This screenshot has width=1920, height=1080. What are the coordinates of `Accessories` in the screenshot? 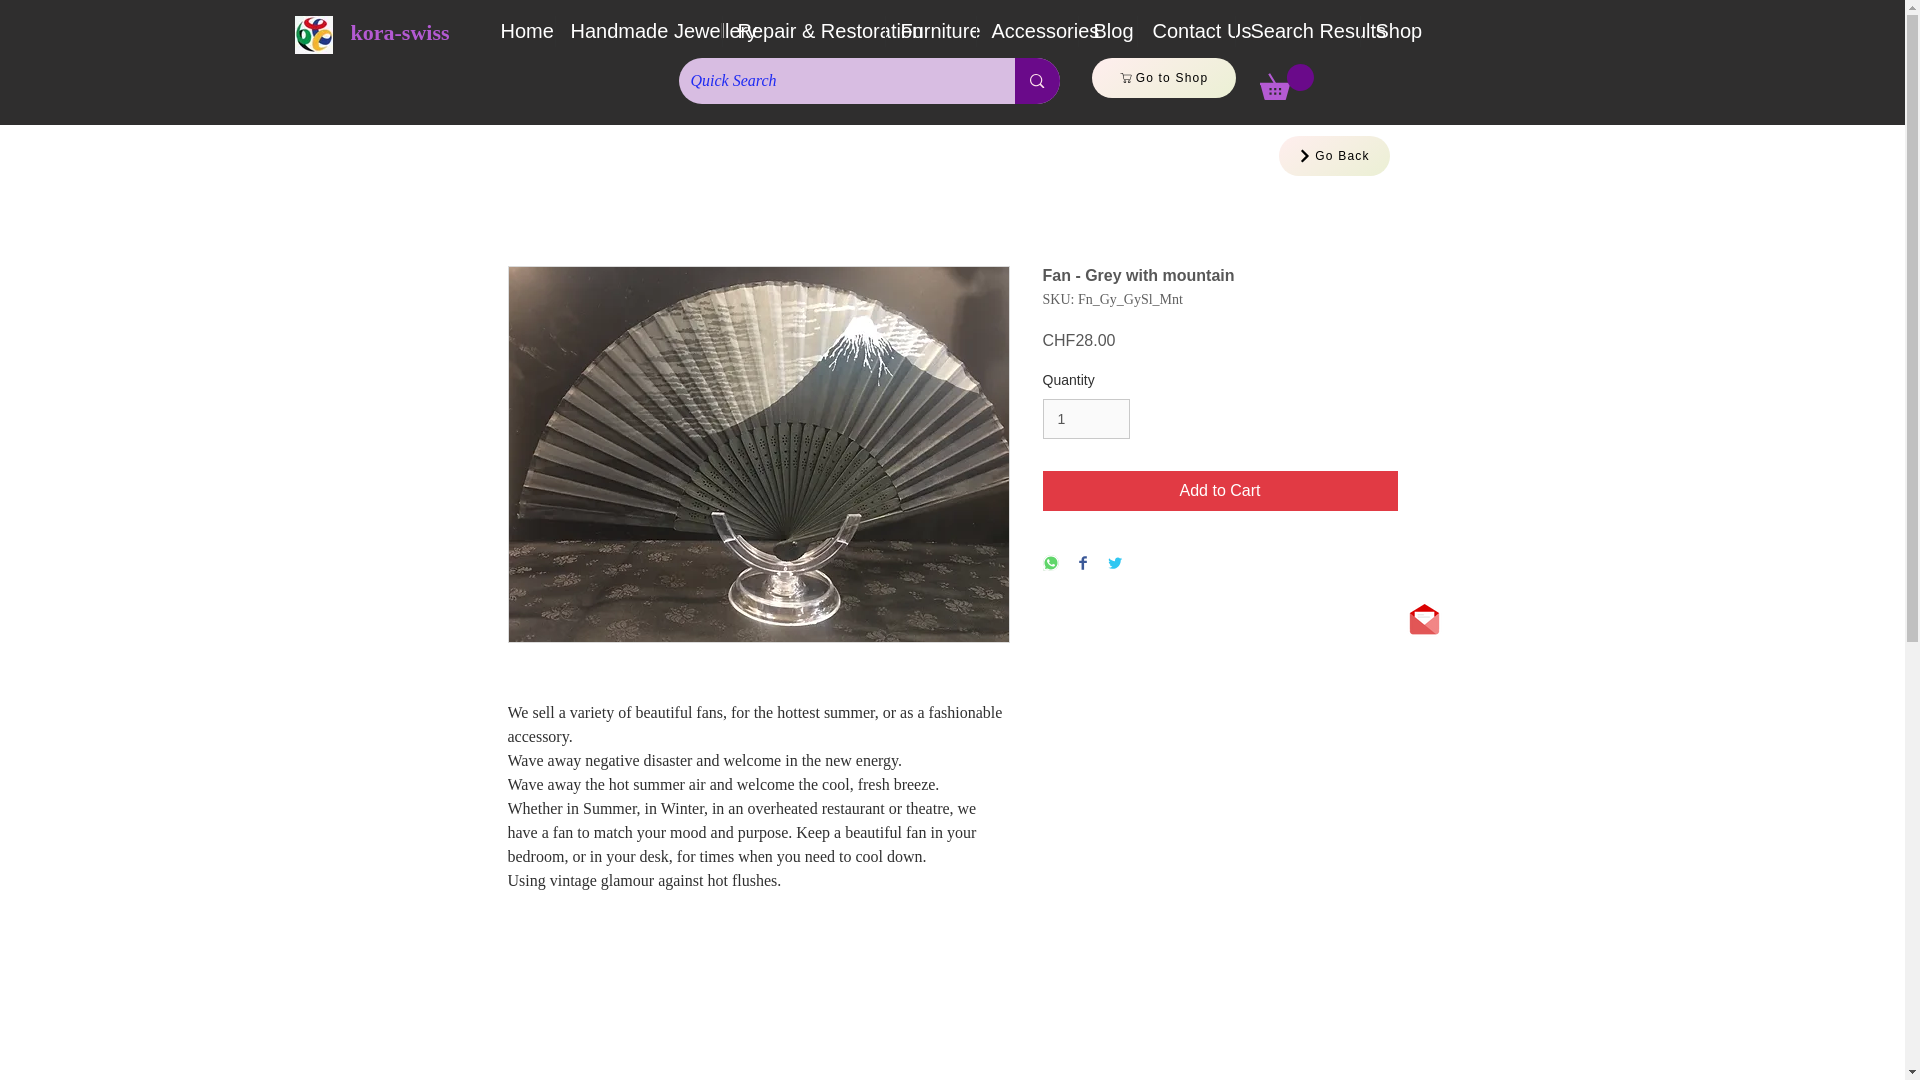 It's located at (1026, 32).